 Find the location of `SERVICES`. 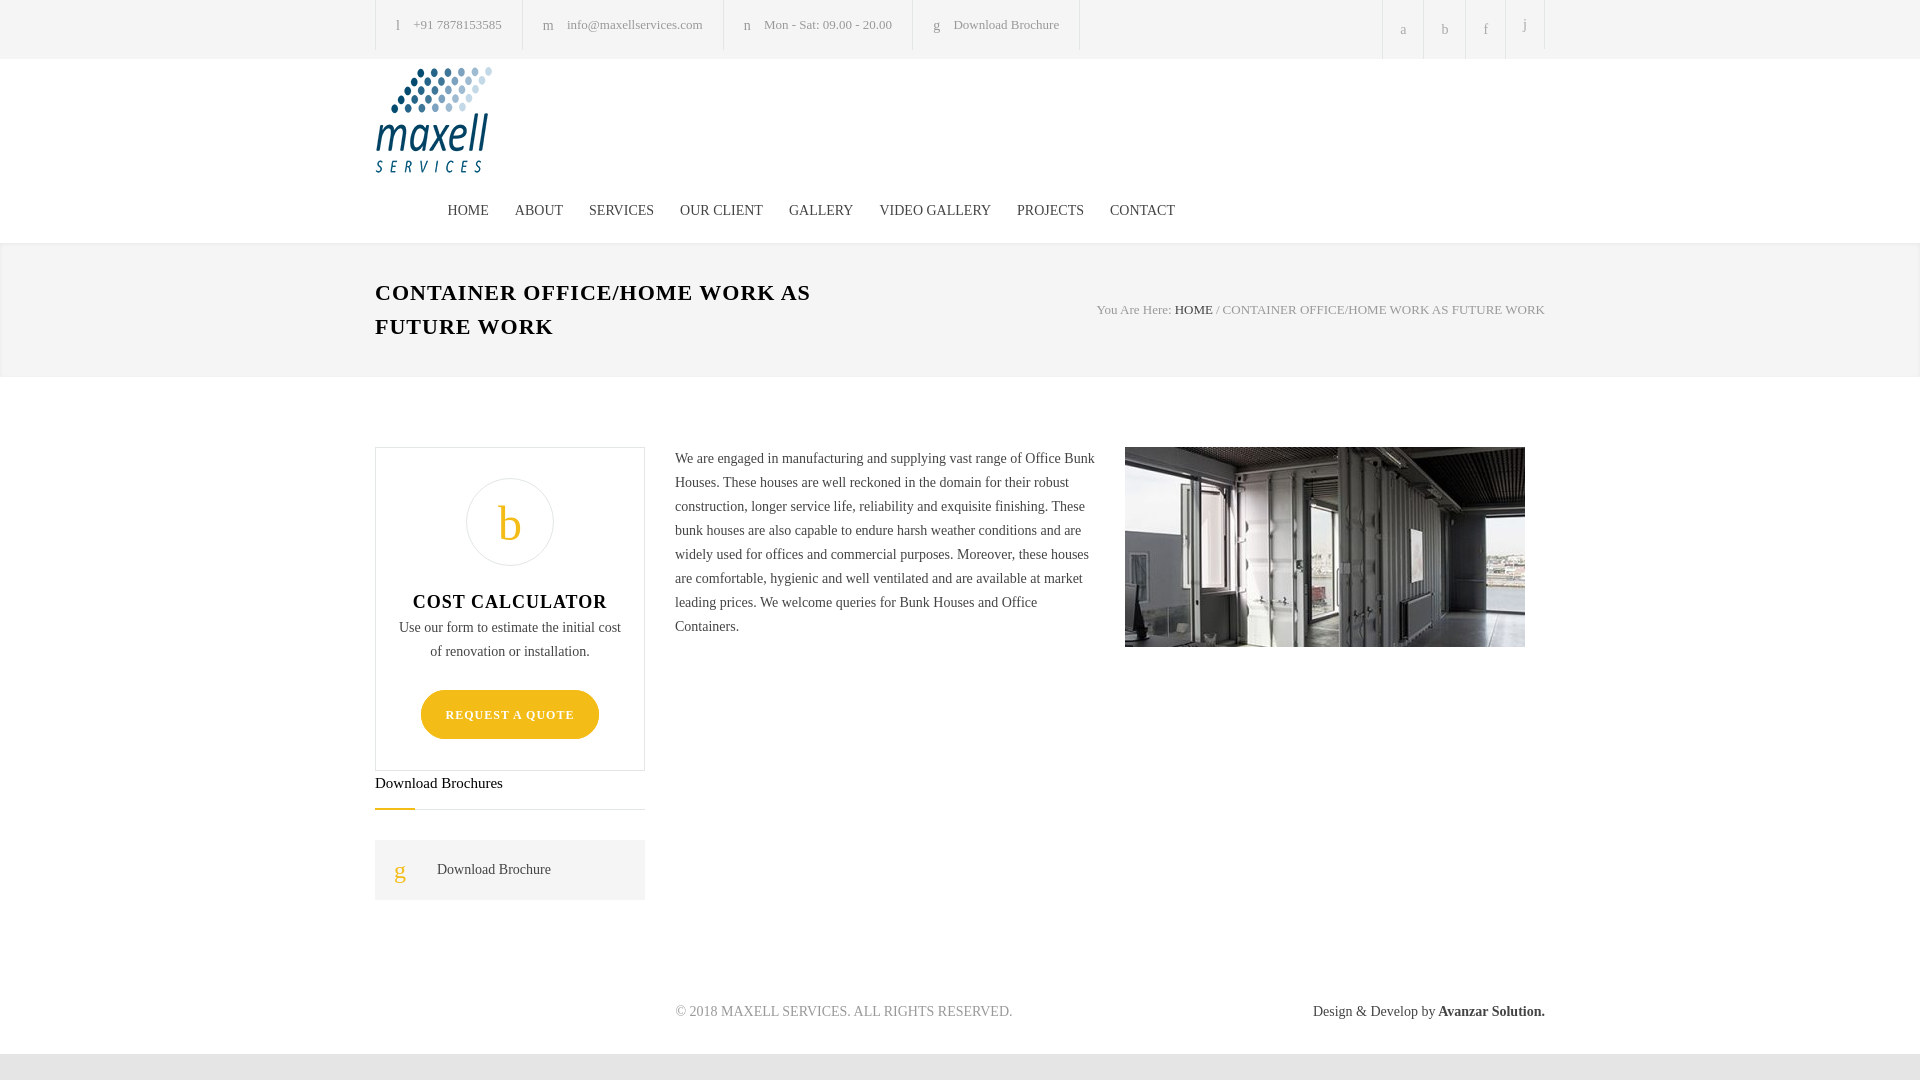

SERVICES is located at coordinates (608, 210).